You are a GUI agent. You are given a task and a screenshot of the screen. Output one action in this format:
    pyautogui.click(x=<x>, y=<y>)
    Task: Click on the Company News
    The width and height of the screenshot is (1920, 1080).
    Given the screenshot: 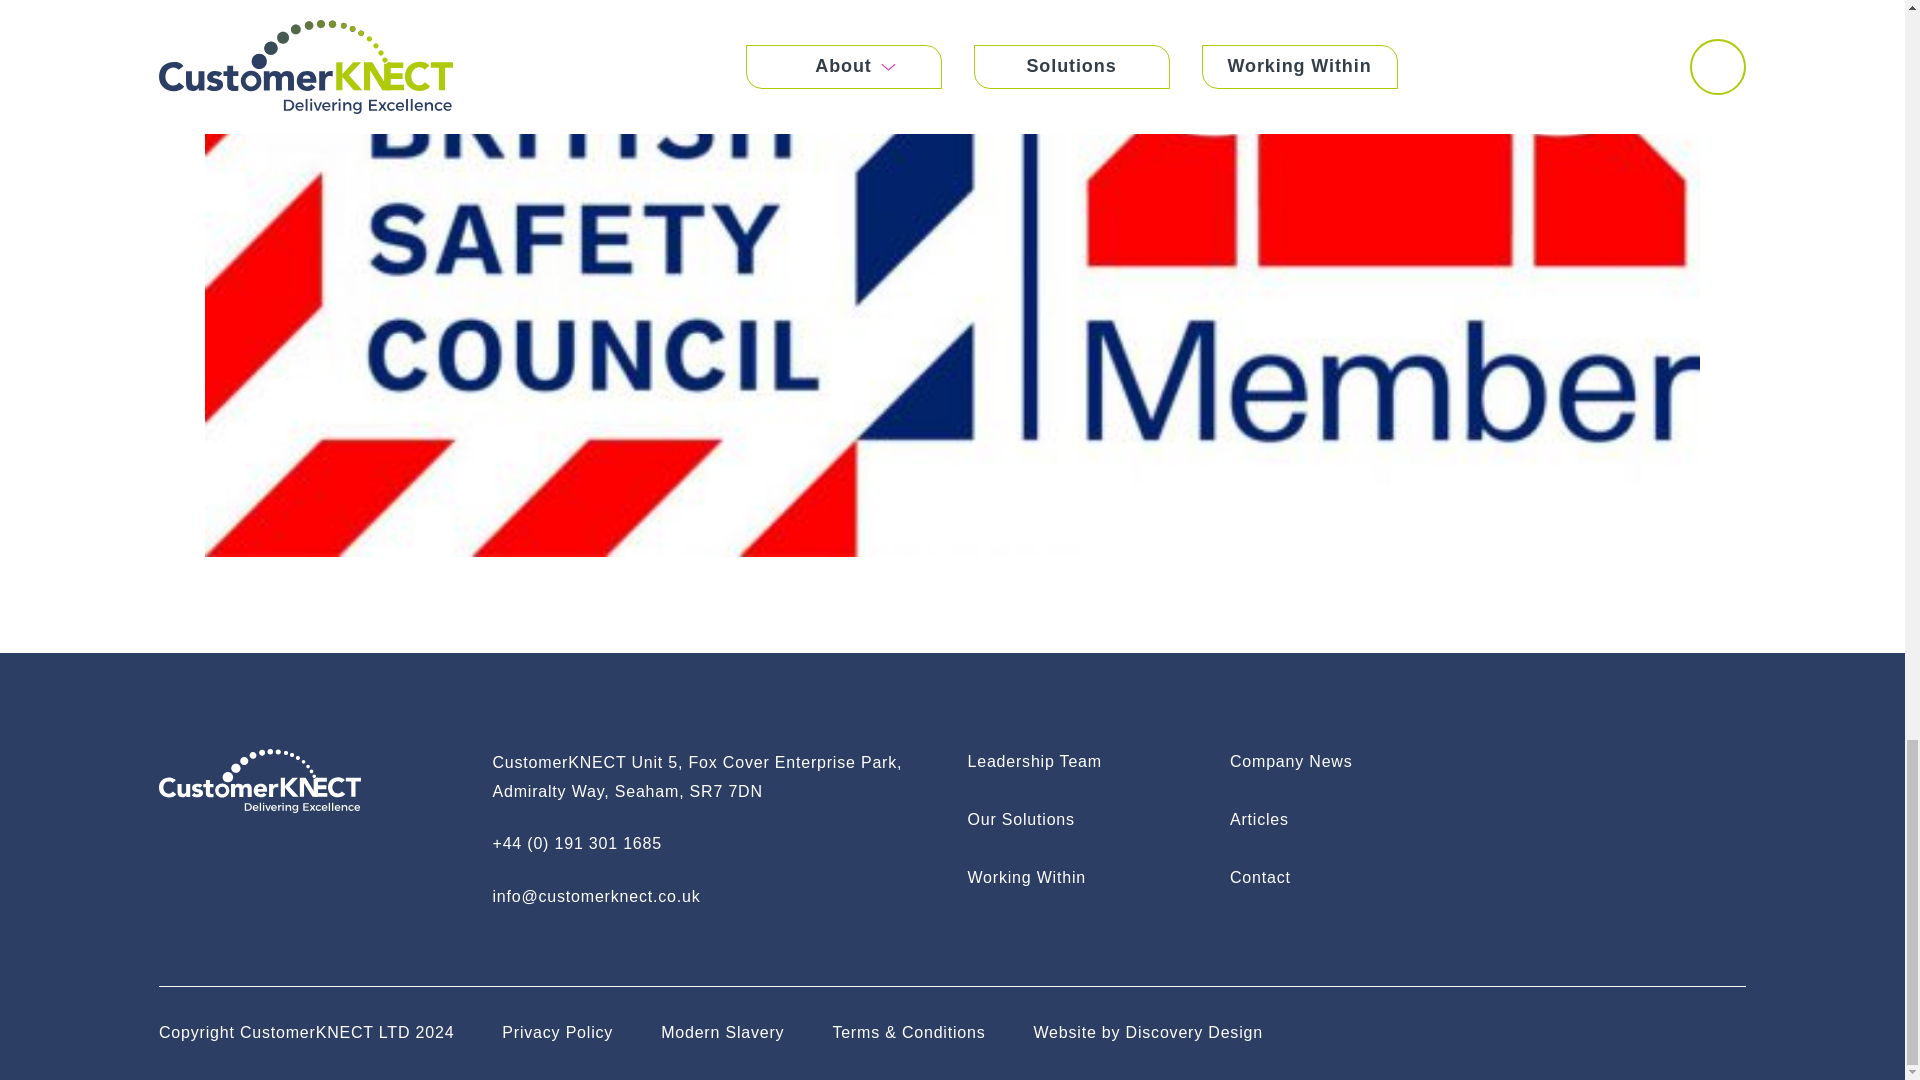 What is the action you would take?
    pyautogui.click(x=1353, y=762)
    